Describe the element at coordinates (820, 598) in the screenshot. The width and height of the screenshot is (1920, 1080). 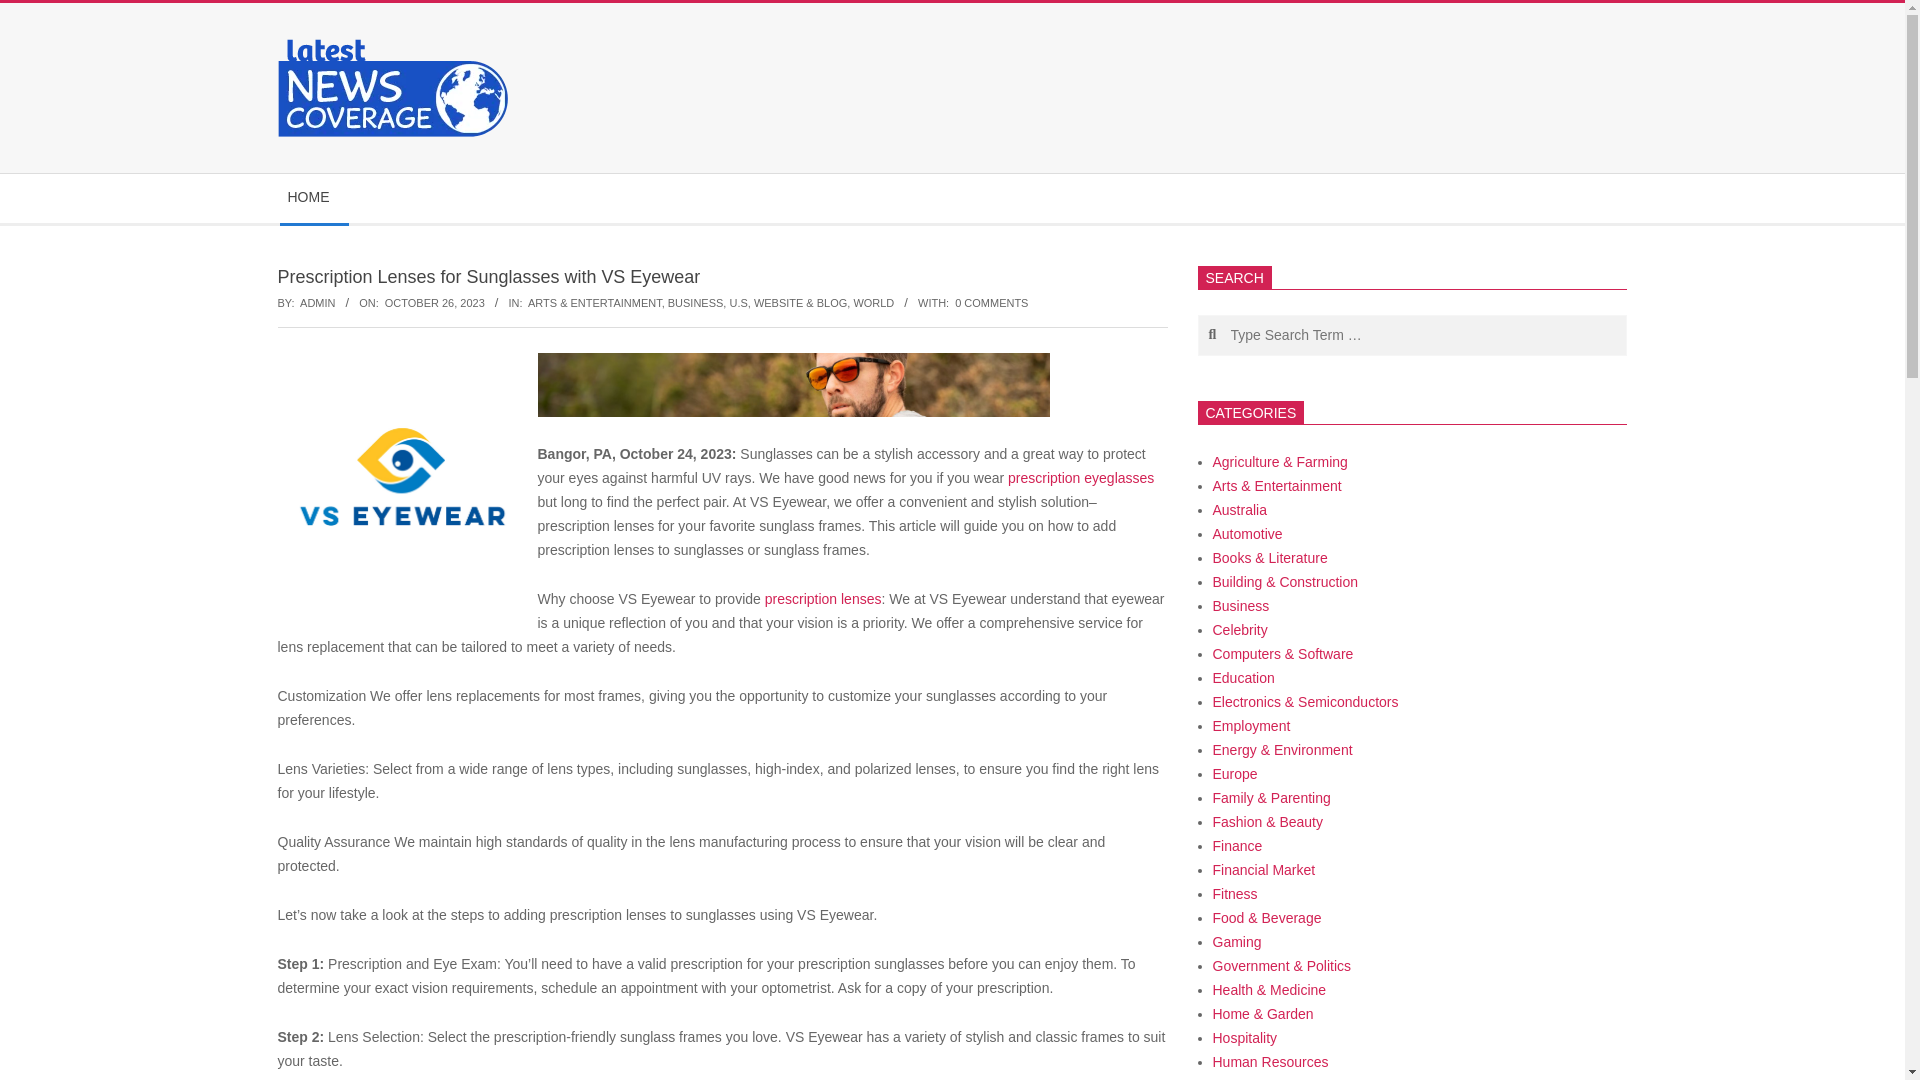
I see `prescription lenses` at that location.